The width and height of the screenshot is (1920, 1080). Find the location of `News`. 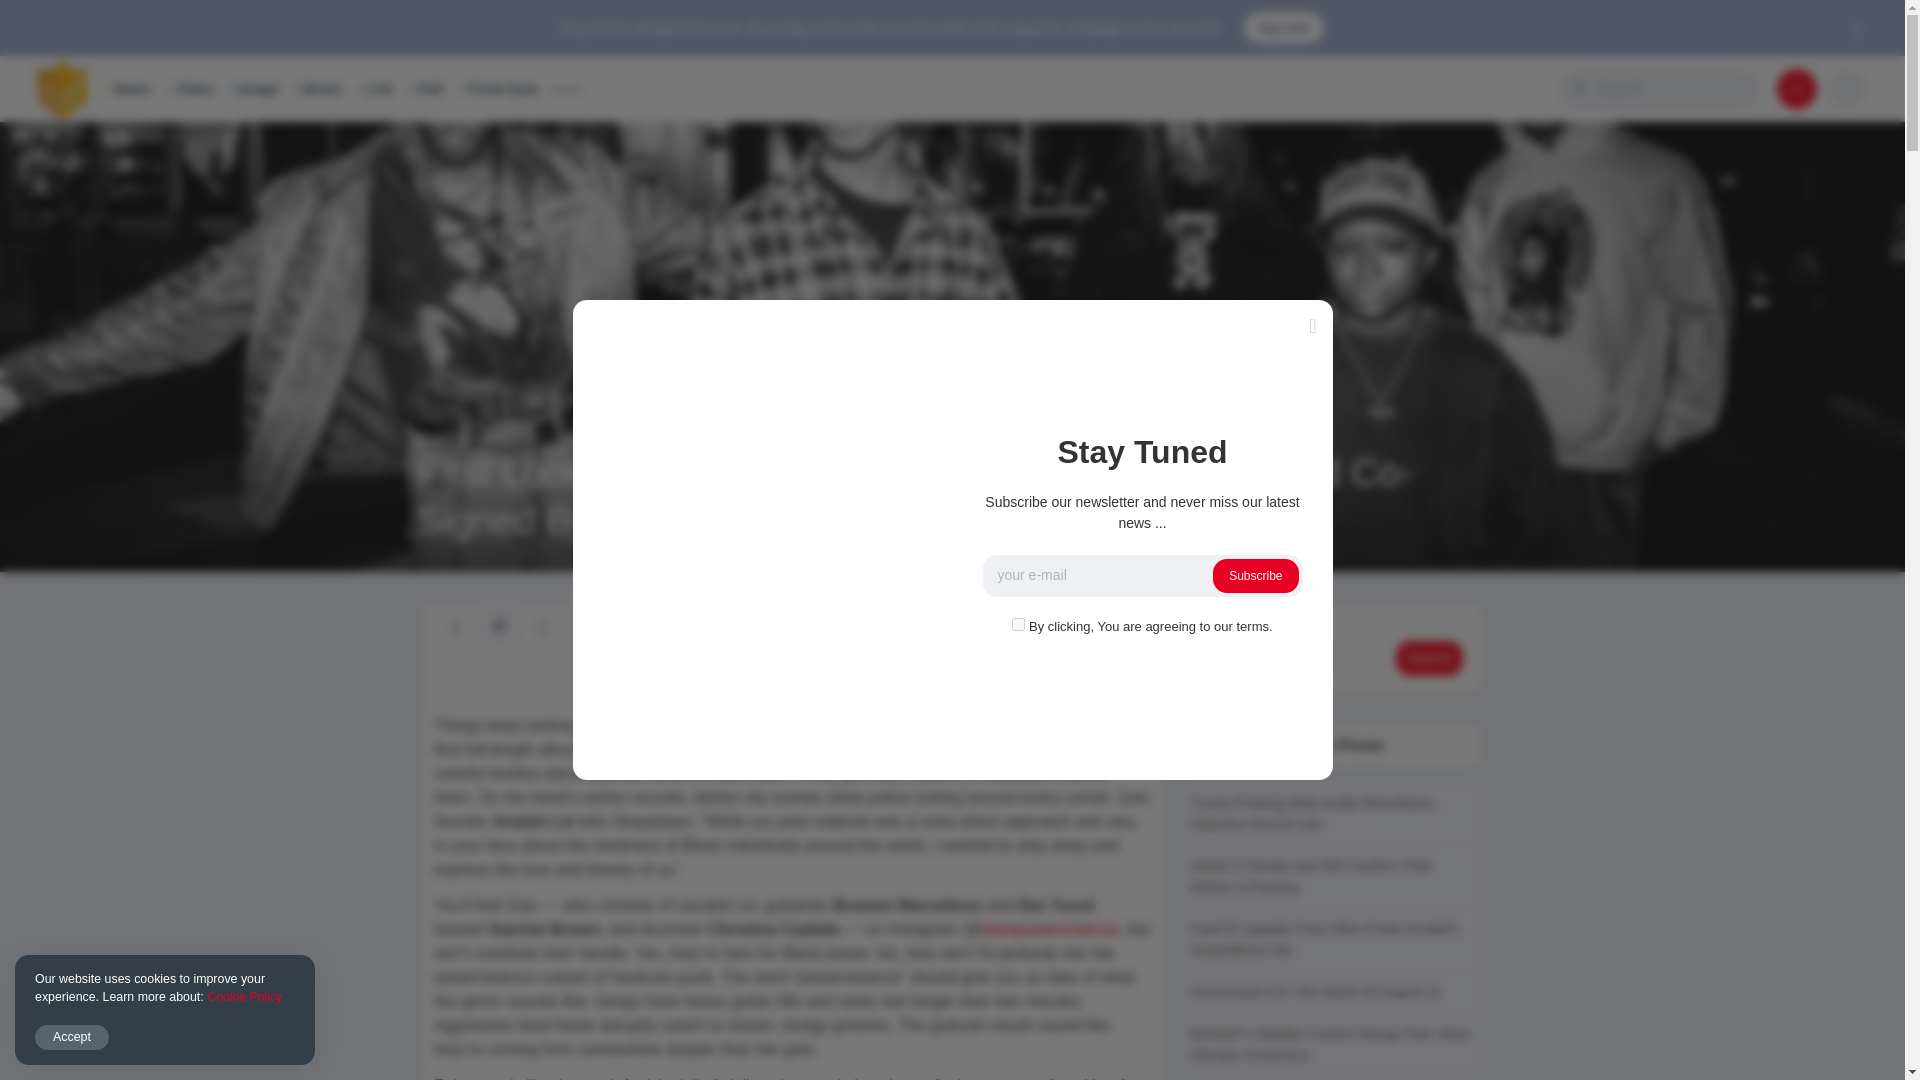

News is located at coordinates (127, 88).